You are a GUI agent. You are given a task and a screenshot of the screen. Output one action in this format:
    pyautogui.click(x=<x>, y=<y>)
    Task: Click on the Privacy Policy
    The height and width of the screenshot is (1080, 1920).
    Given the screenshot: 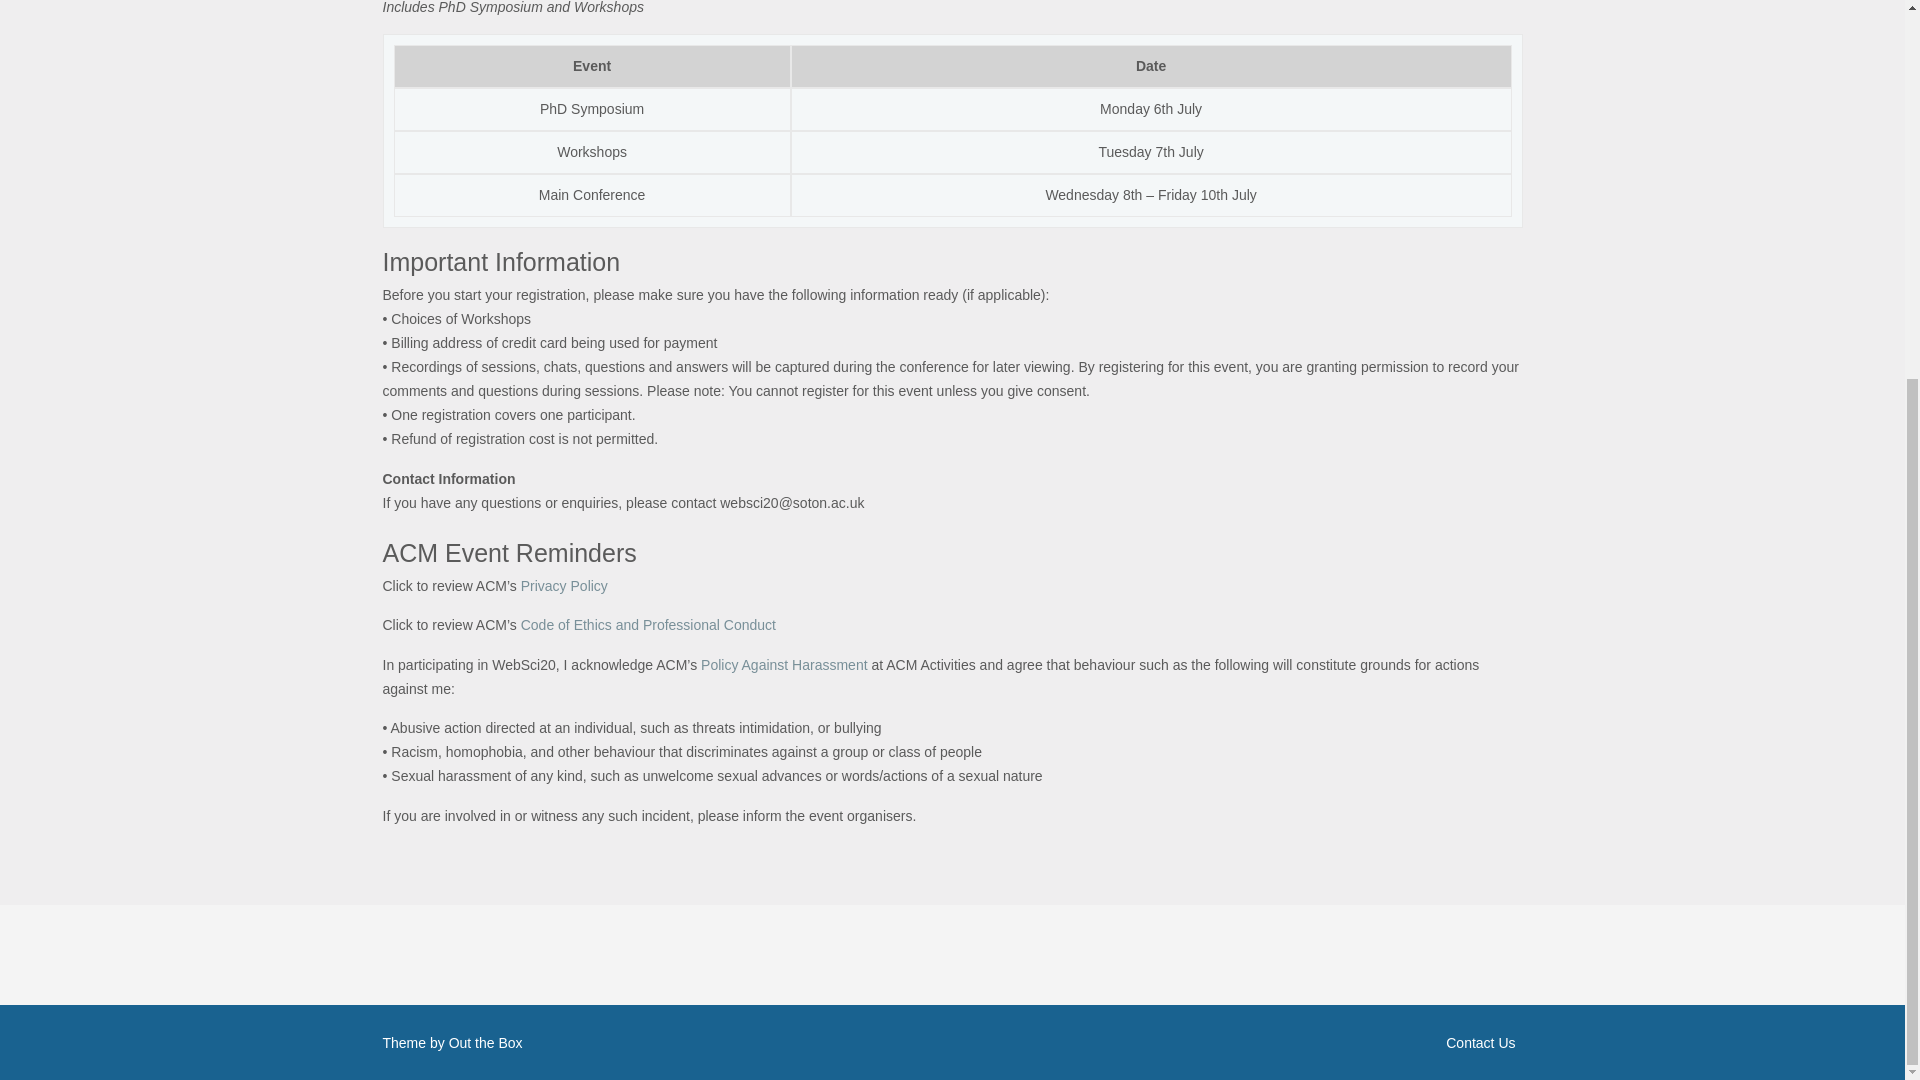 What is the action you would take?
    pyautogui.click(x=564, y=586)
    